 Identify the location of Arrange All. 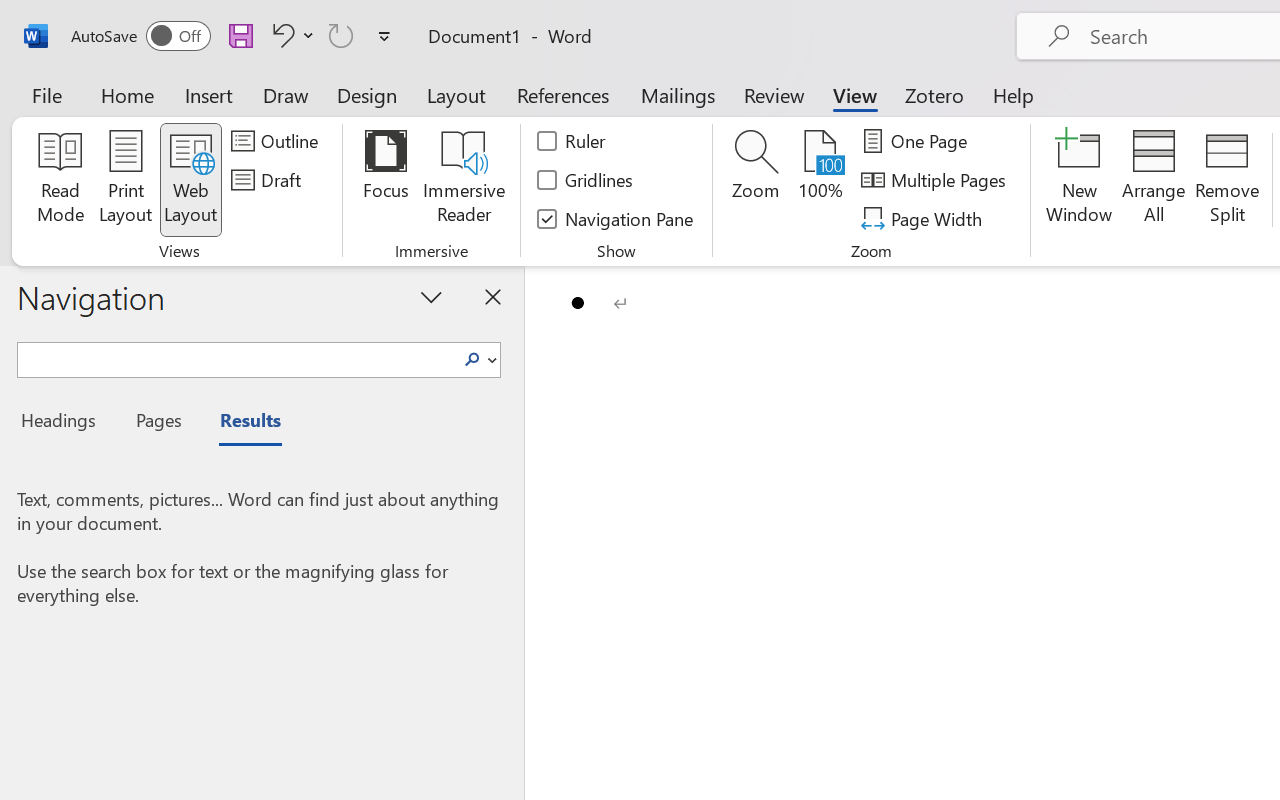
(1154, 180).